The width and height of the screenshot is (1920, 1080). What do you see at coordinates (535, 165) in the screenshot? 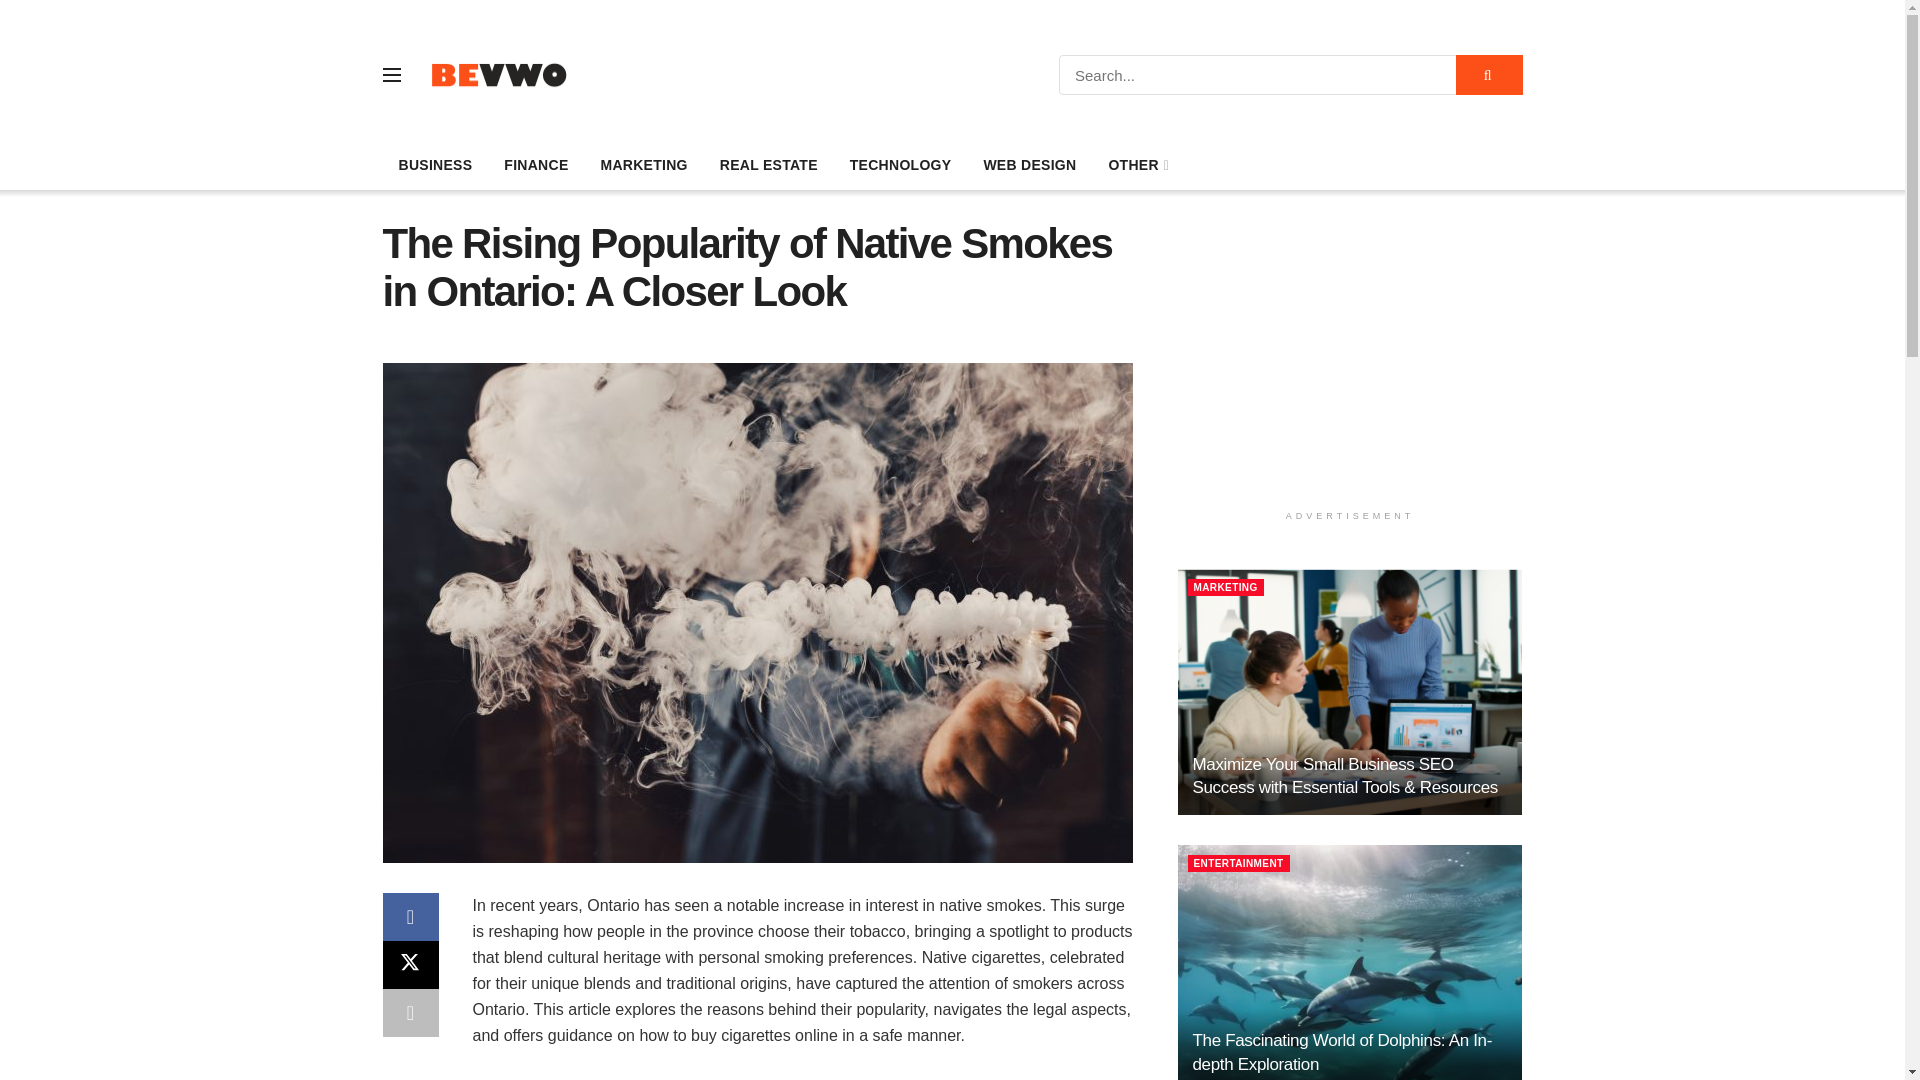
I see `FINANCE` at bounding box center [535, 165].